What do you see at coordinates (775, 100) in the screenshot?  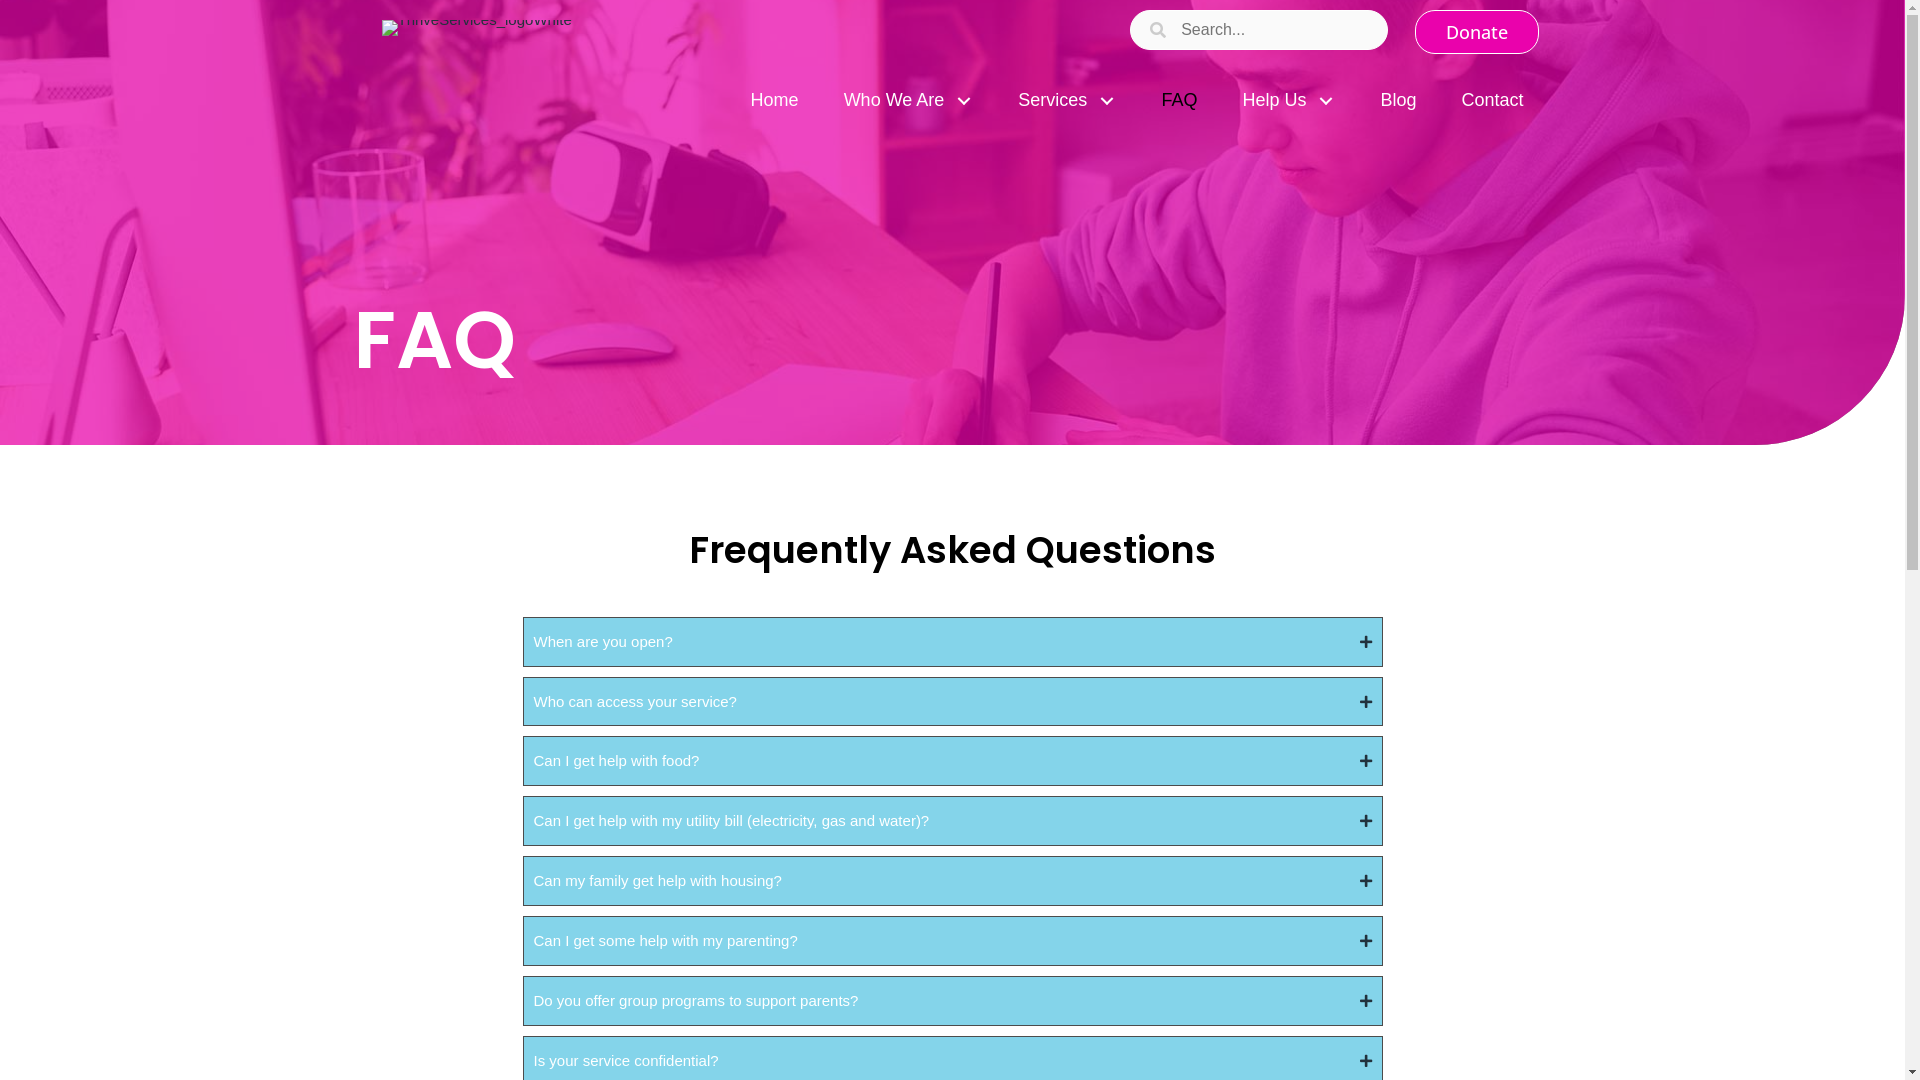 I see `Home` at bounding box center [775, 100].